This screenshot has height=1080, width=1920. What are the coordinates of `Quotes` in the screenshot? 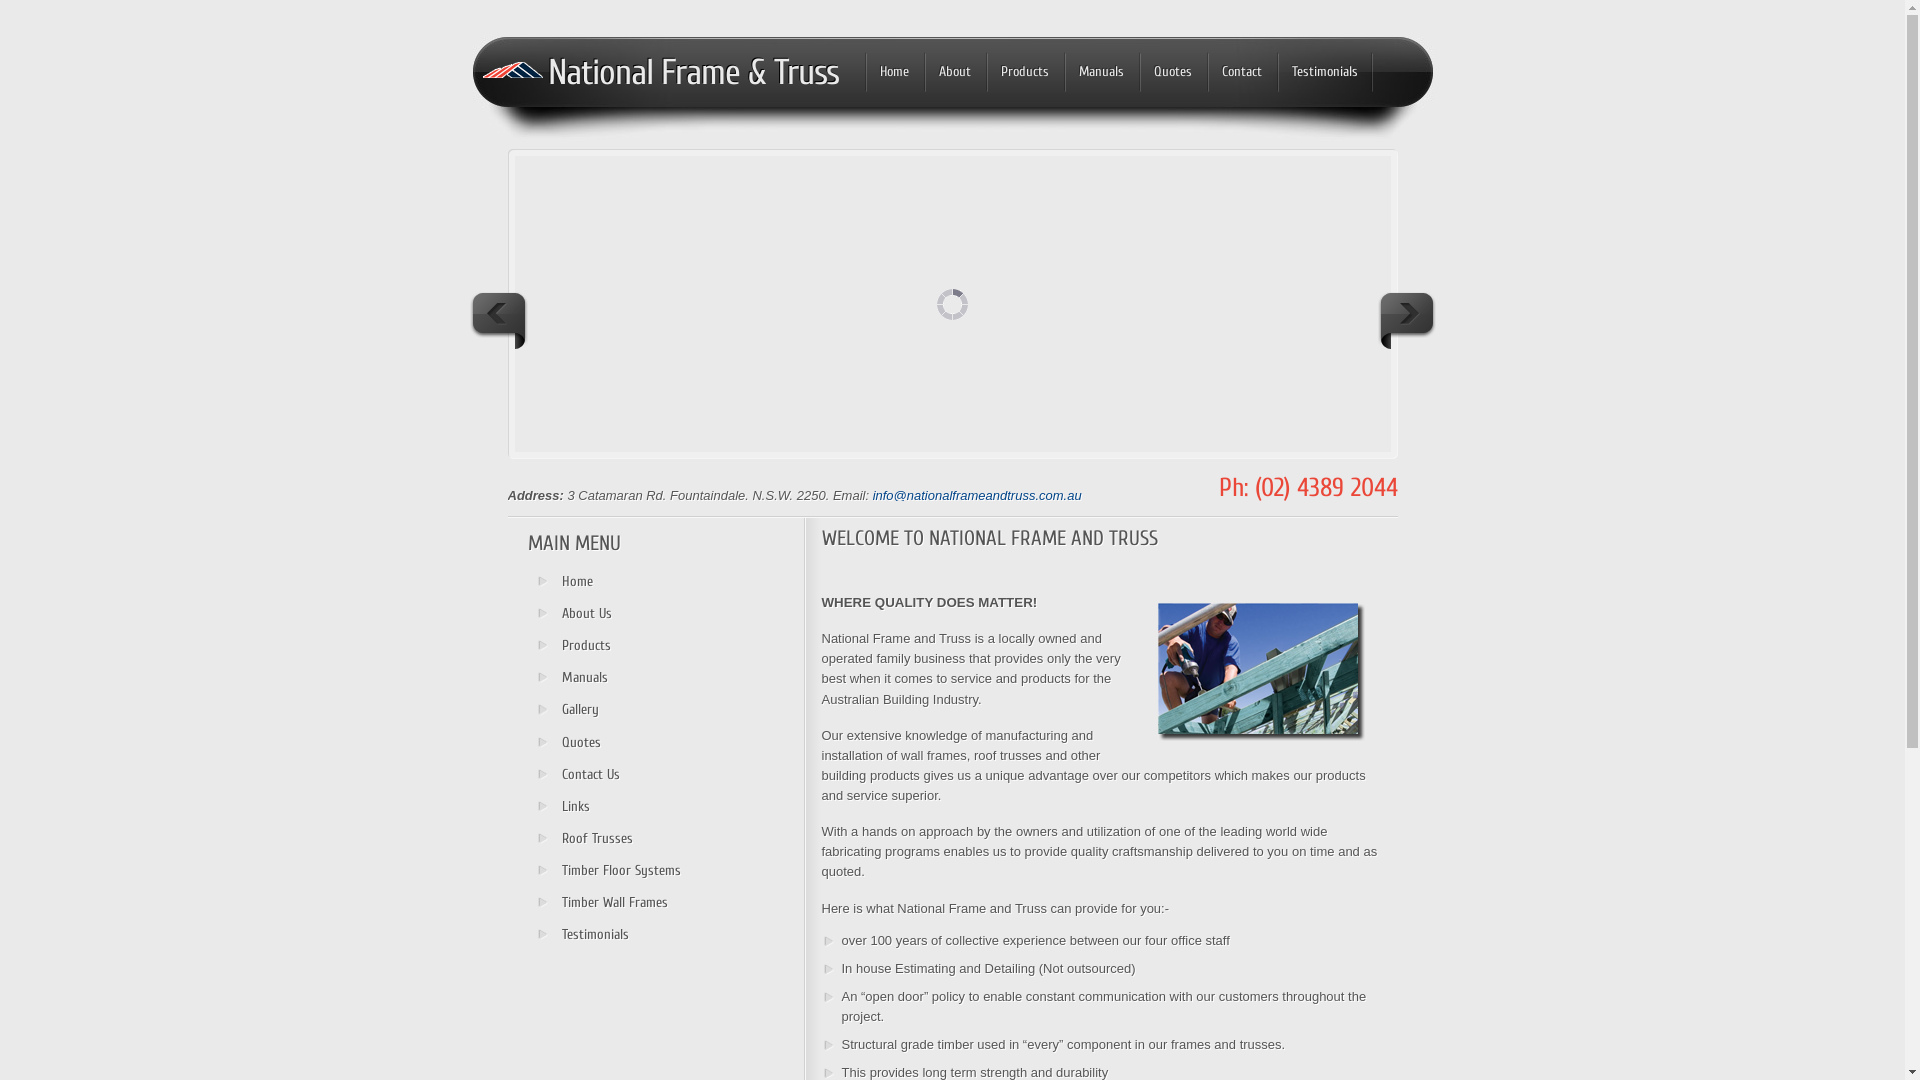 It's located at (618, 742).